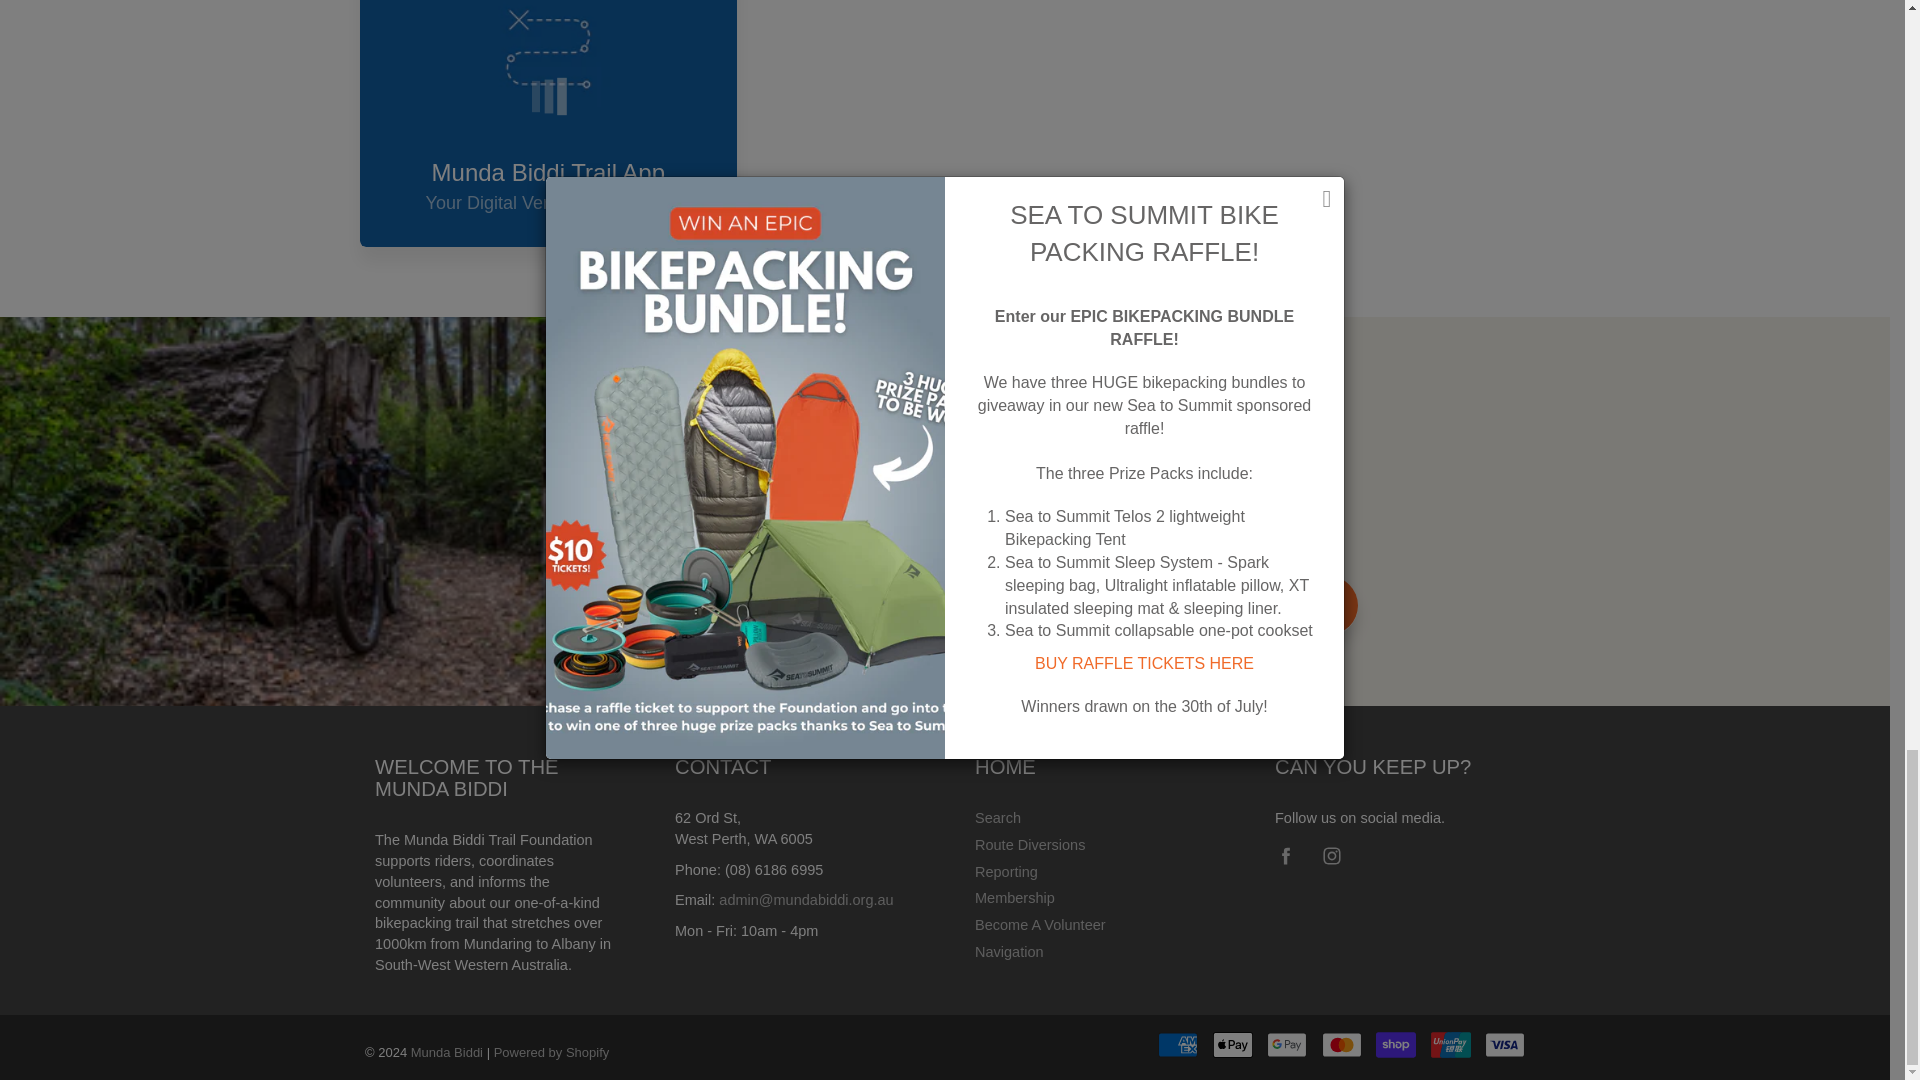 This screenshot has height=1080, width=1920. Describe the element at coordinates (1342, 1044) in the screenshot. I see `Mastercard` at that location.